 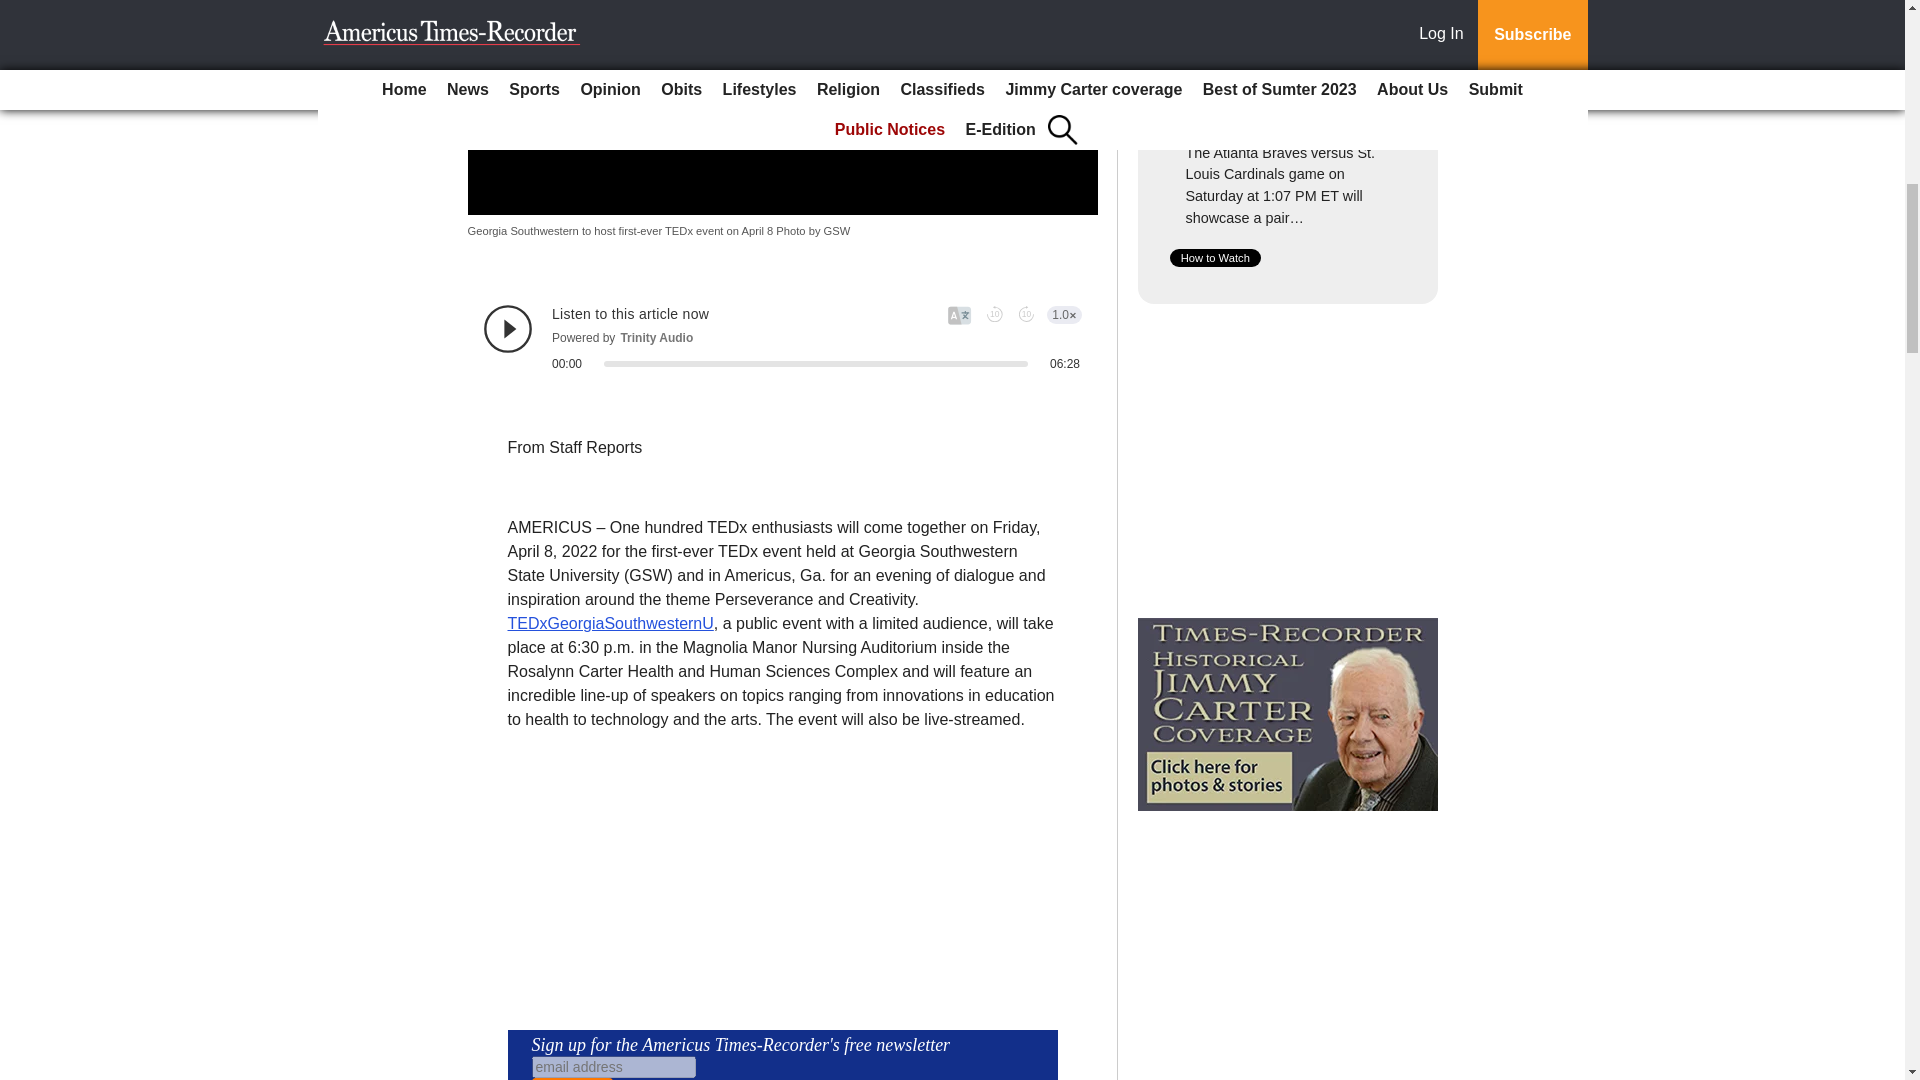 What do you see at coordinates (572, 1078) in the screenshot?
I see `Subscribe` at bounding box center [572, 1078].